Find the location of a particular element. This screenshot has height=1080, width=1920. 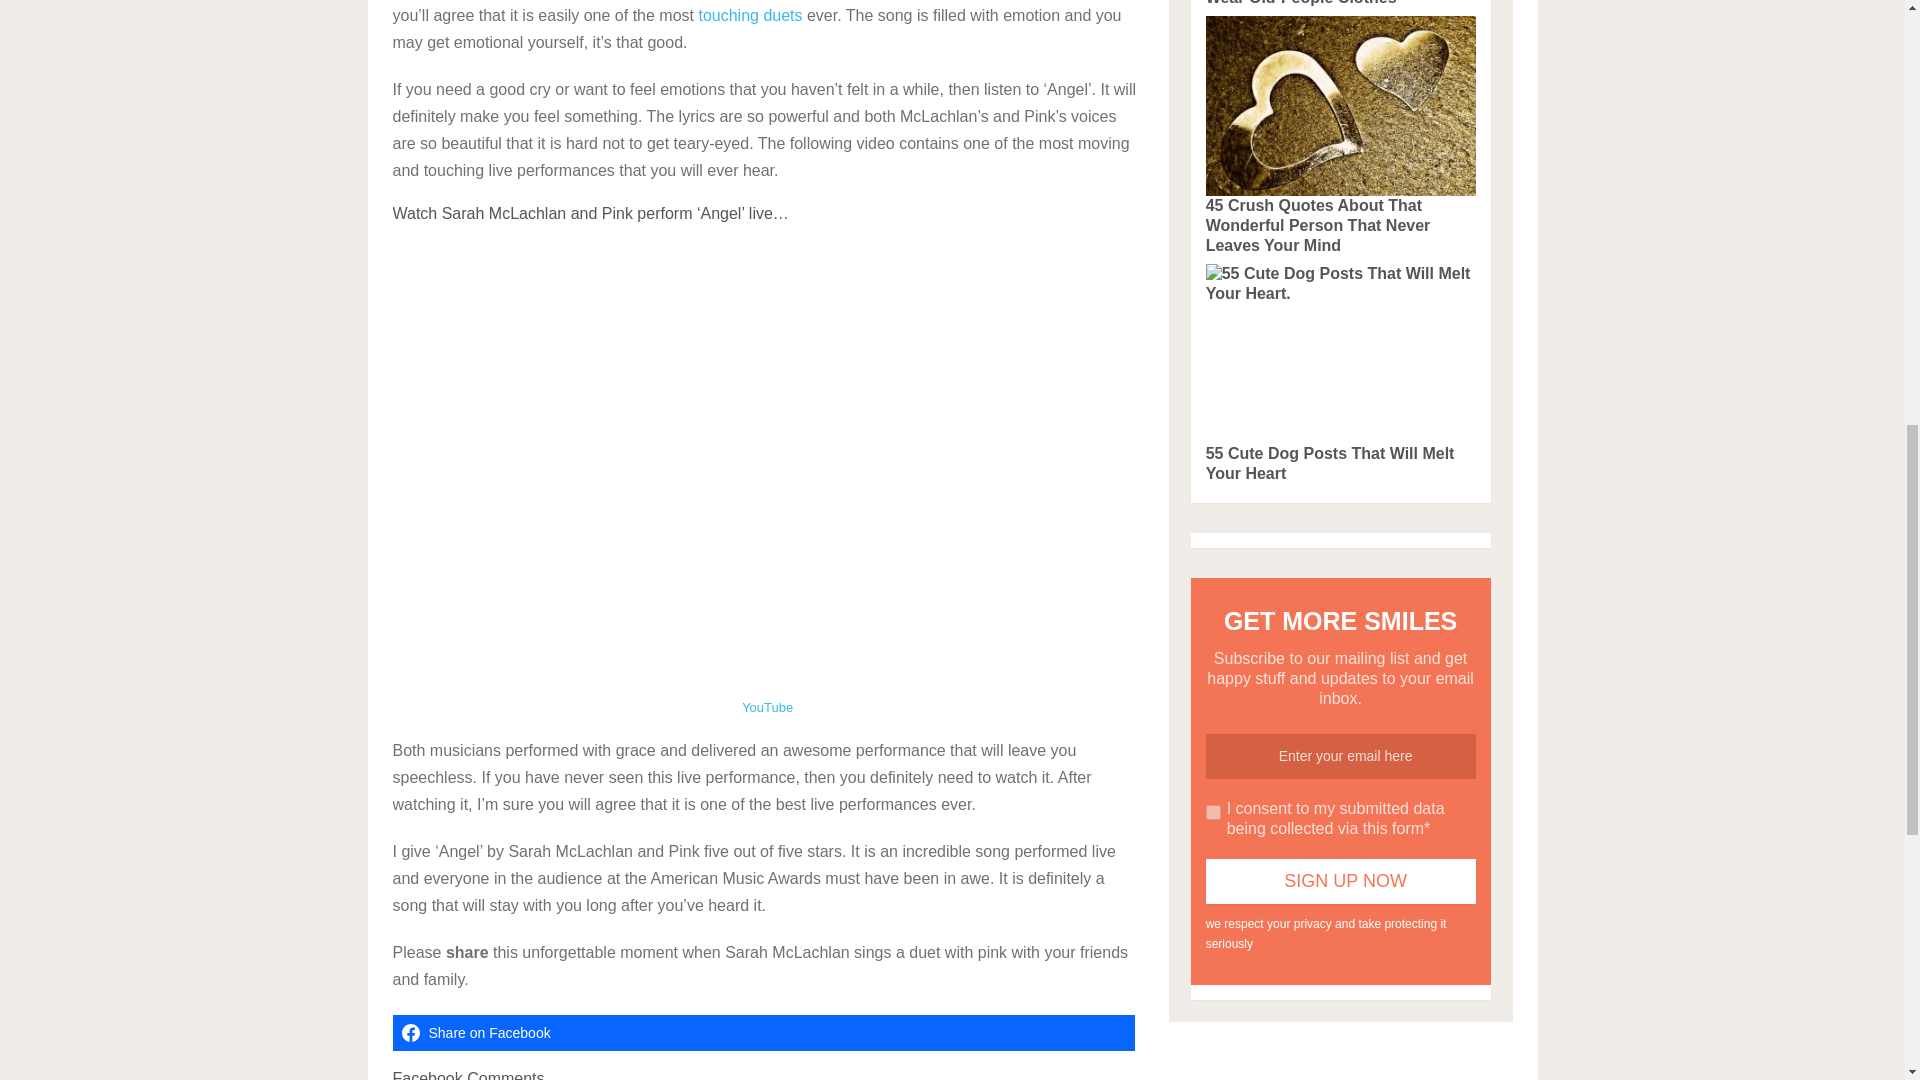

Share on Facebook is located at coordinates (762, 1032).